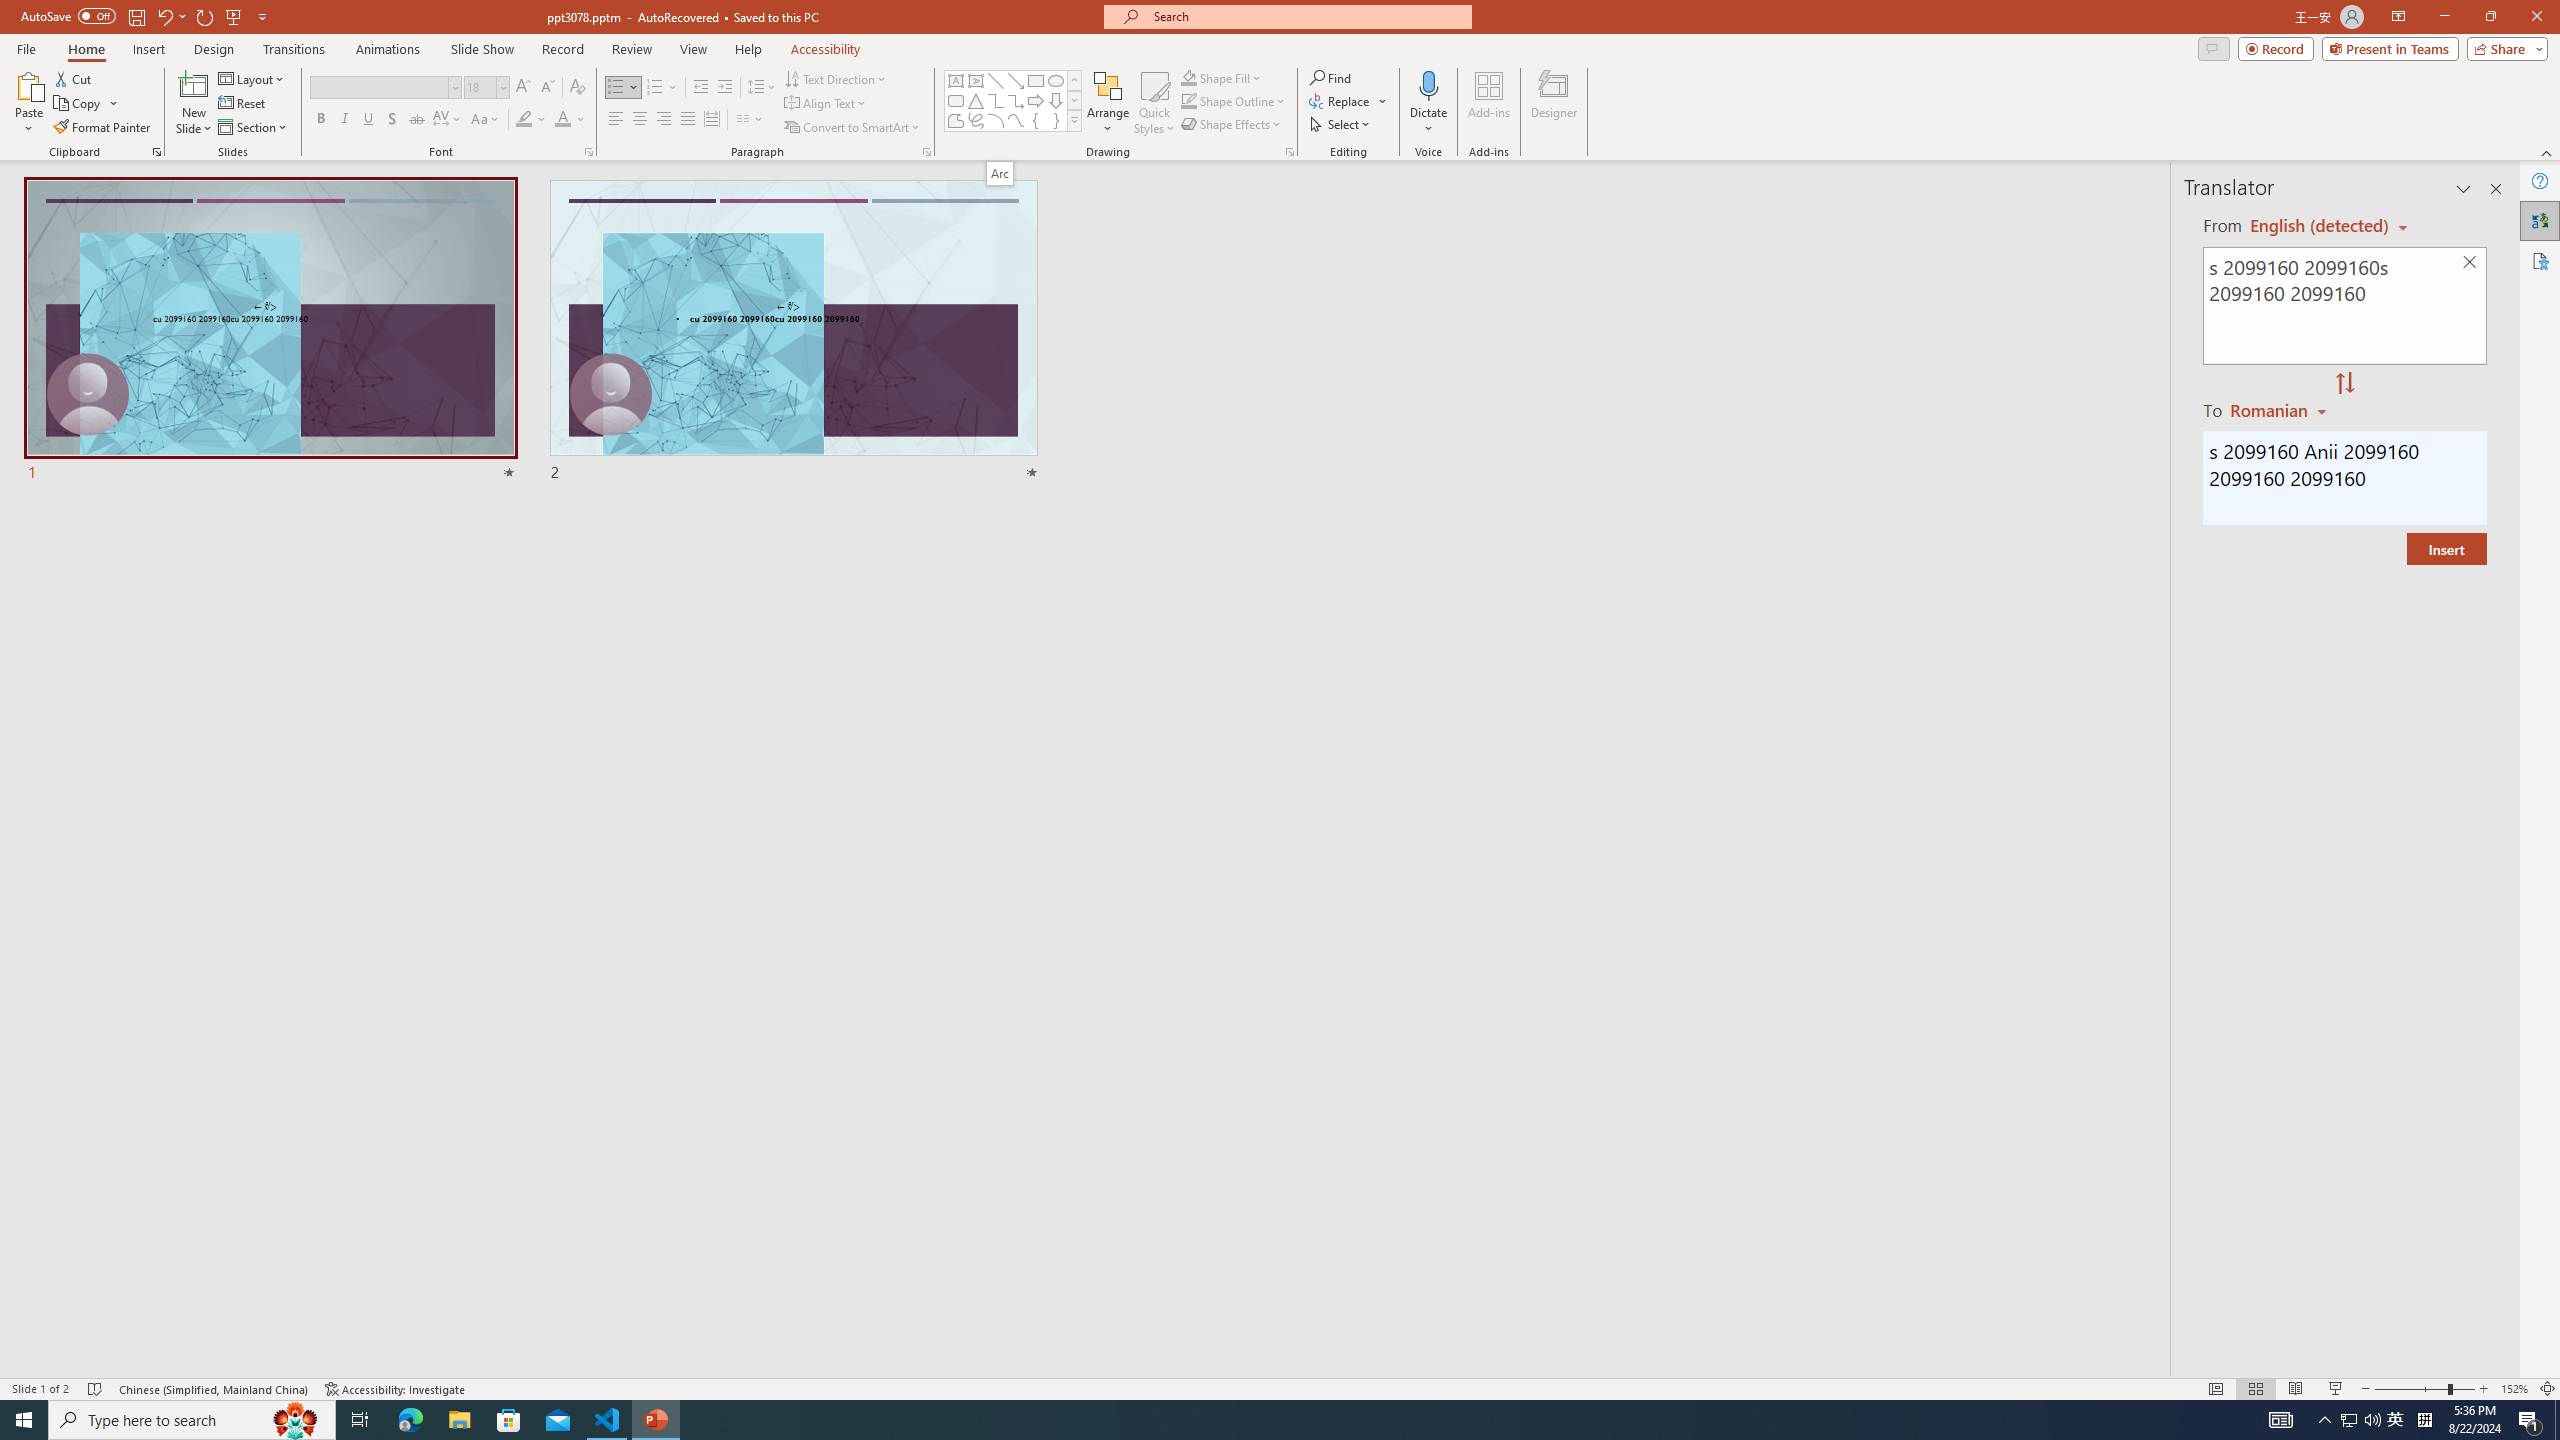 The width and height of the screenshot is (2560, 1440). Describe the element at coordinates (664, 120) in the screenshot. I see `Align Right` at that location.